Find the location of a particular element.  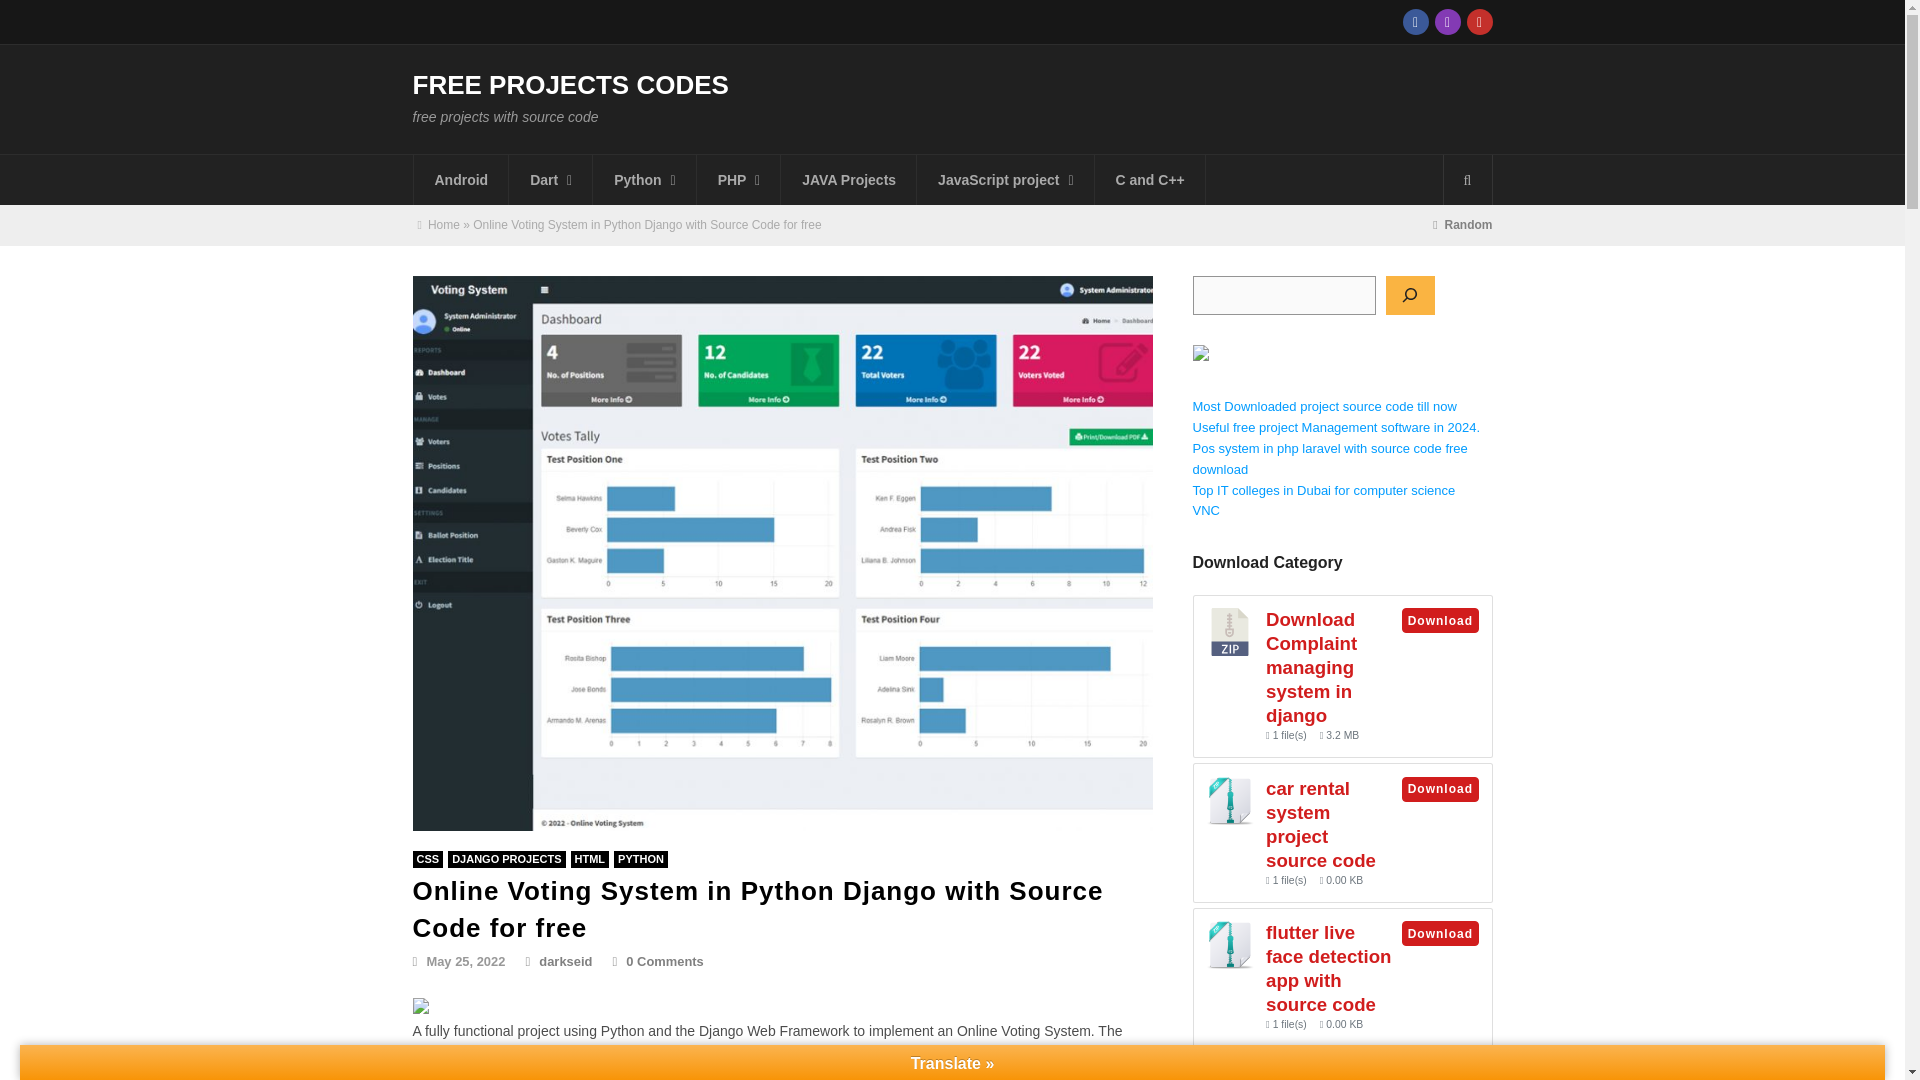

Youtube is located at coordinates (1478, 21).